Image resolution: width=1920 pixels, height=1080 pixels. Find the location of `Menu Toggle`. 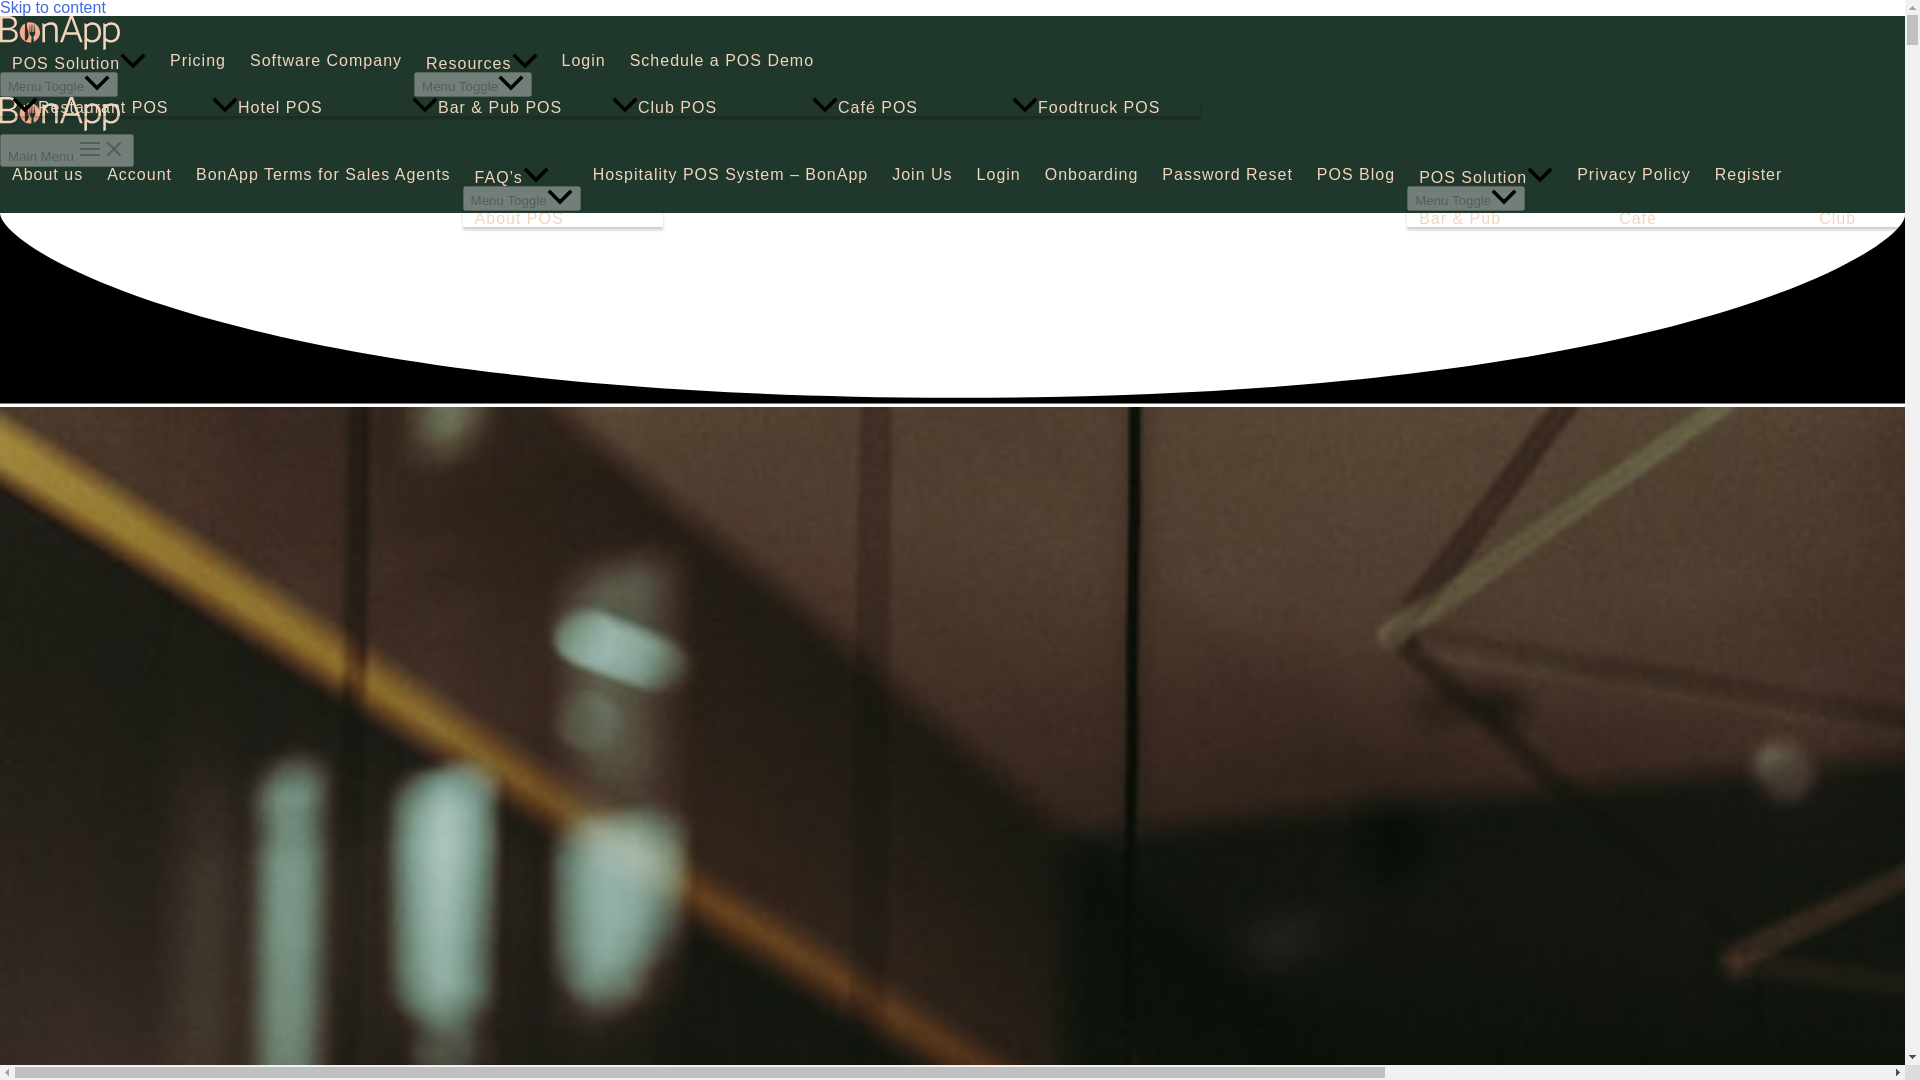

Menu Toggle is located at coordinates (522, 198).